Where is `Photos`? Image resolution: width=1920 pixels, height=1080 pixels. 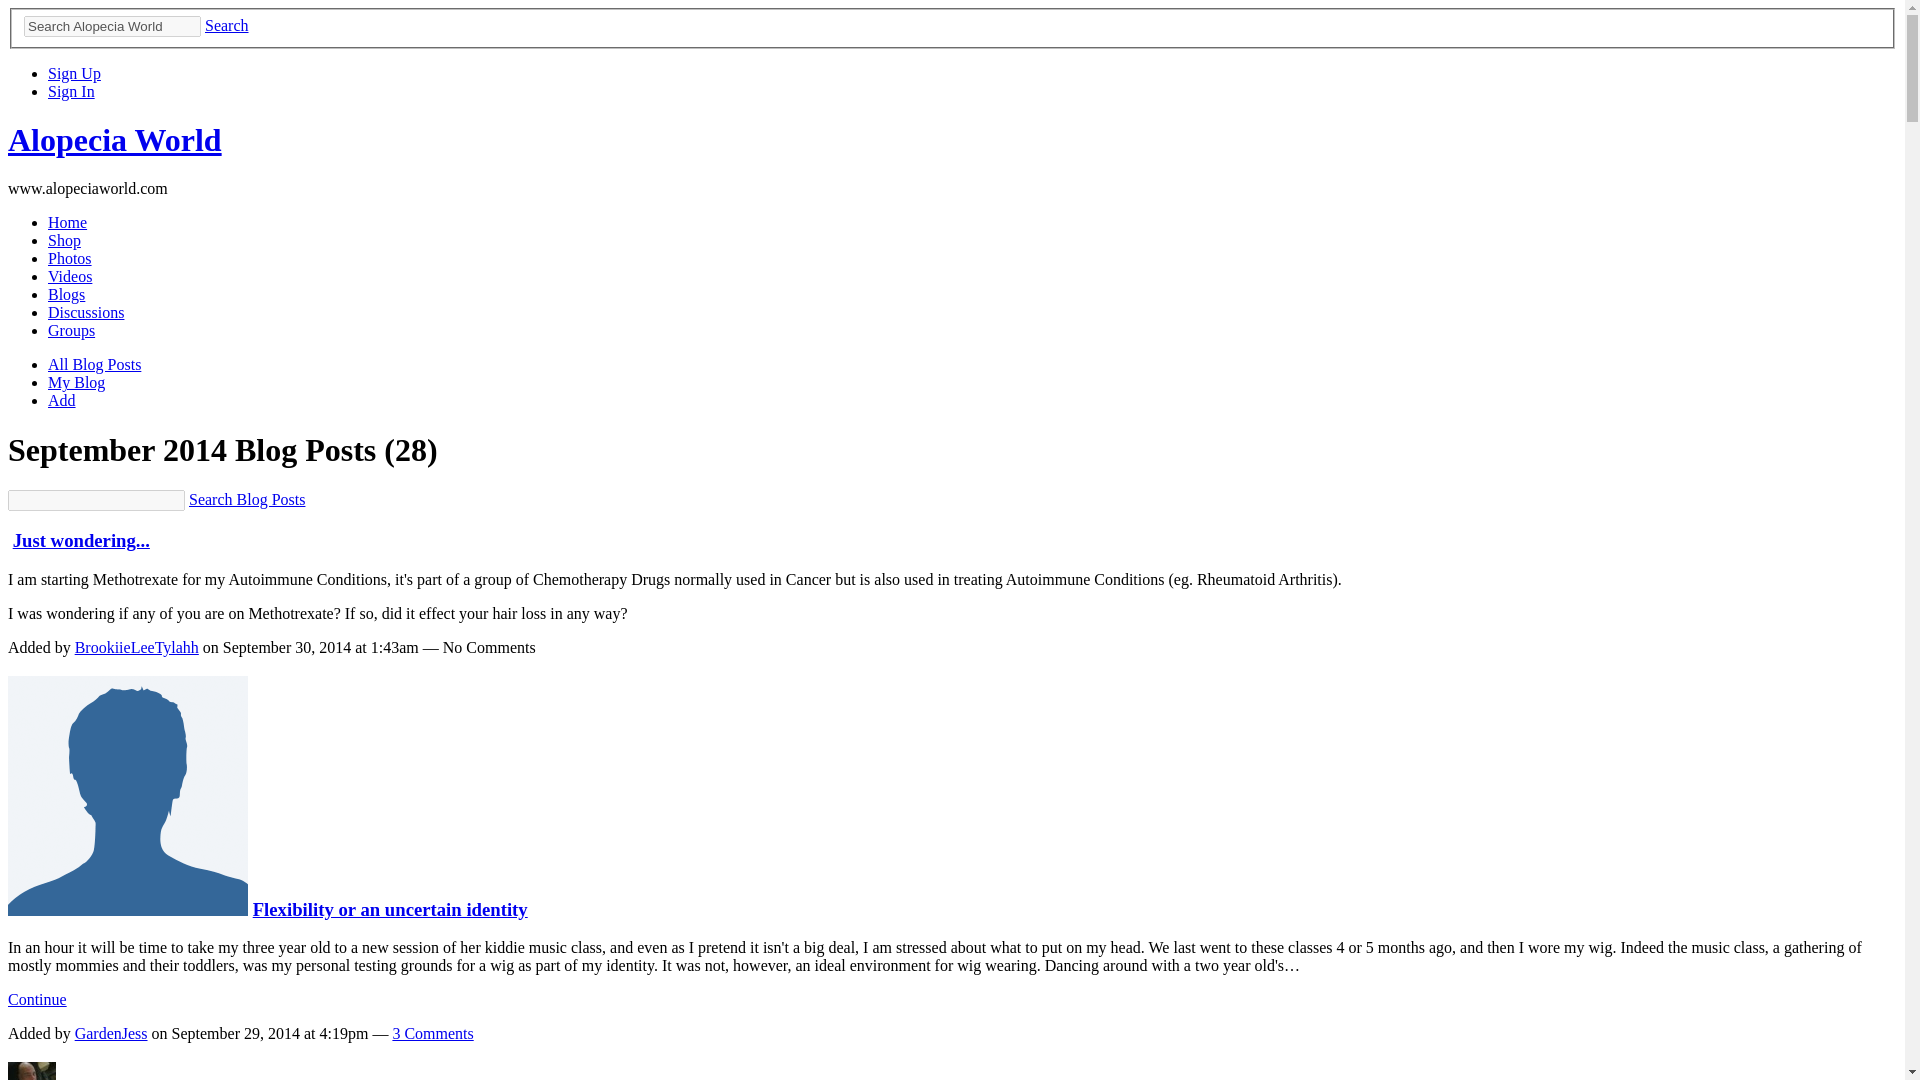
Photos is located at coordinates (70, 258).